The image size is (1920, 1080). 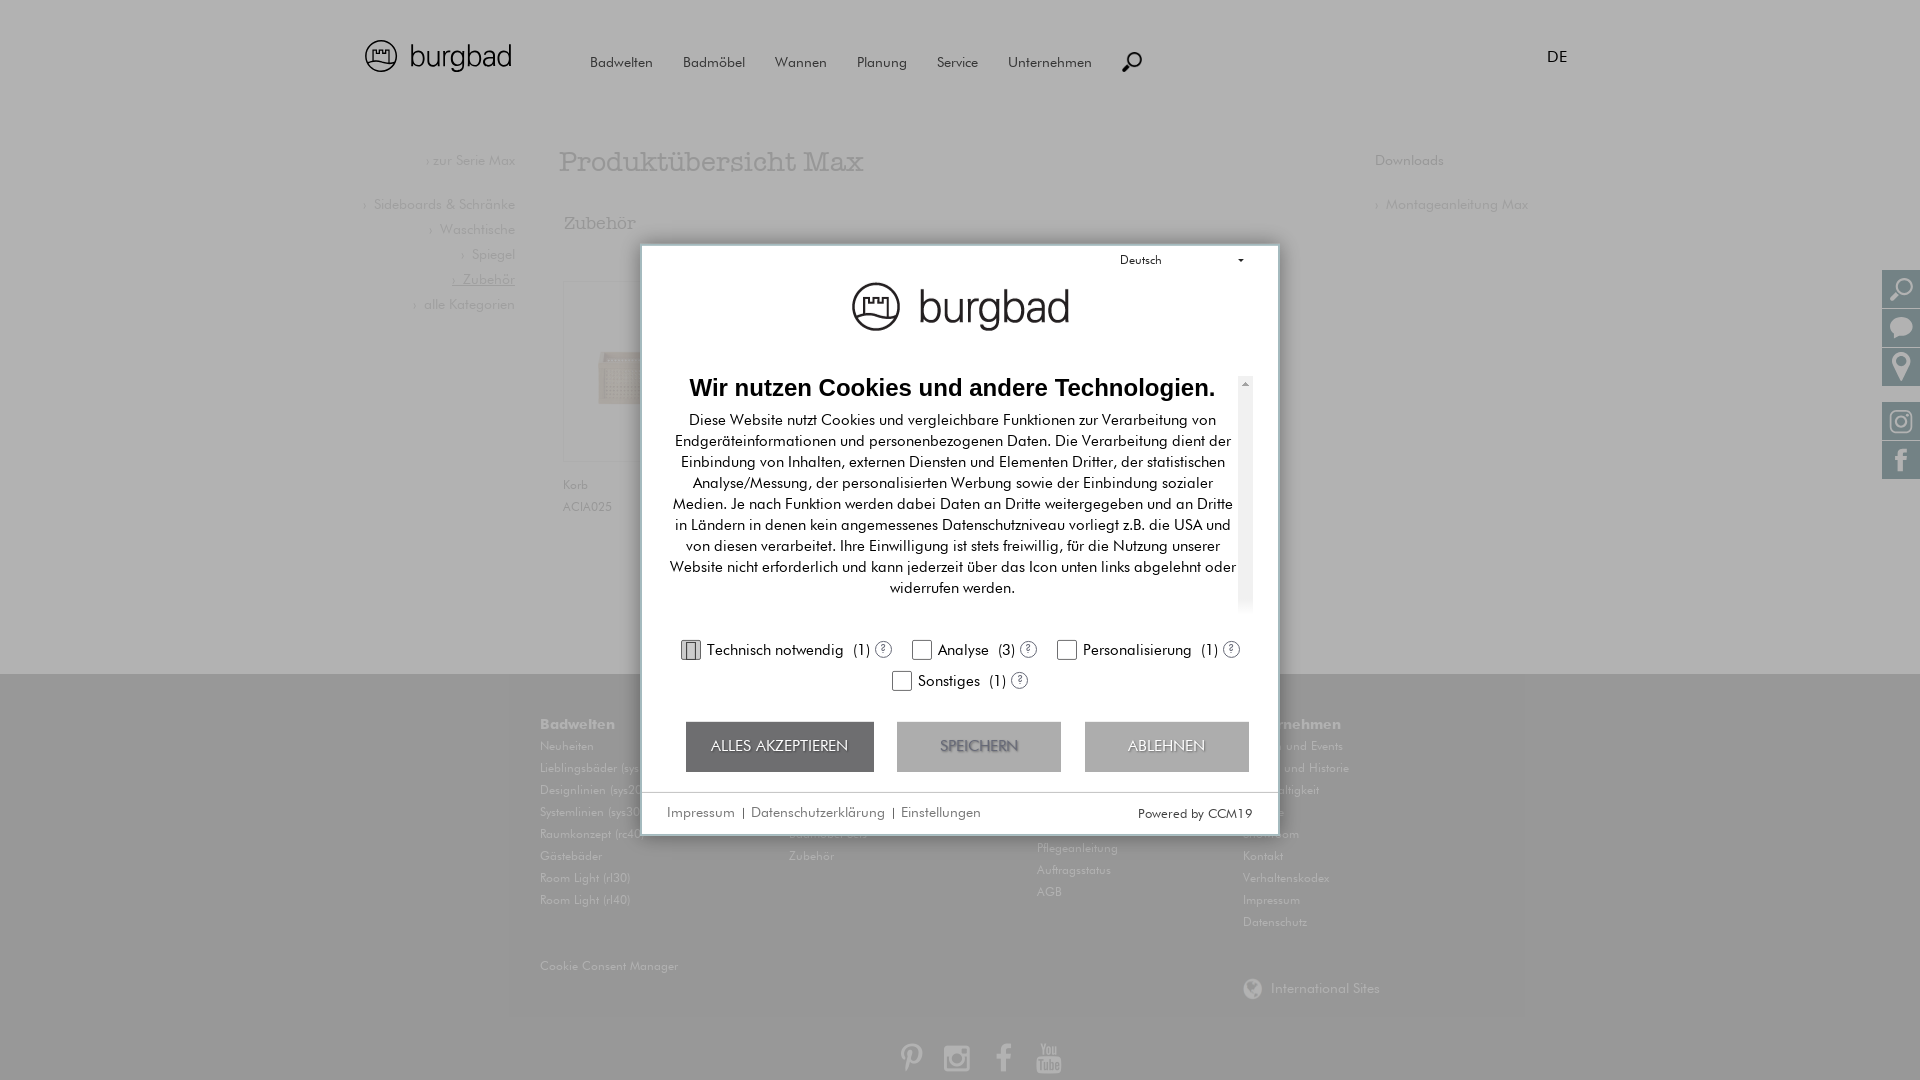 I want to click on youtube, so click(x=1049, y=1061).